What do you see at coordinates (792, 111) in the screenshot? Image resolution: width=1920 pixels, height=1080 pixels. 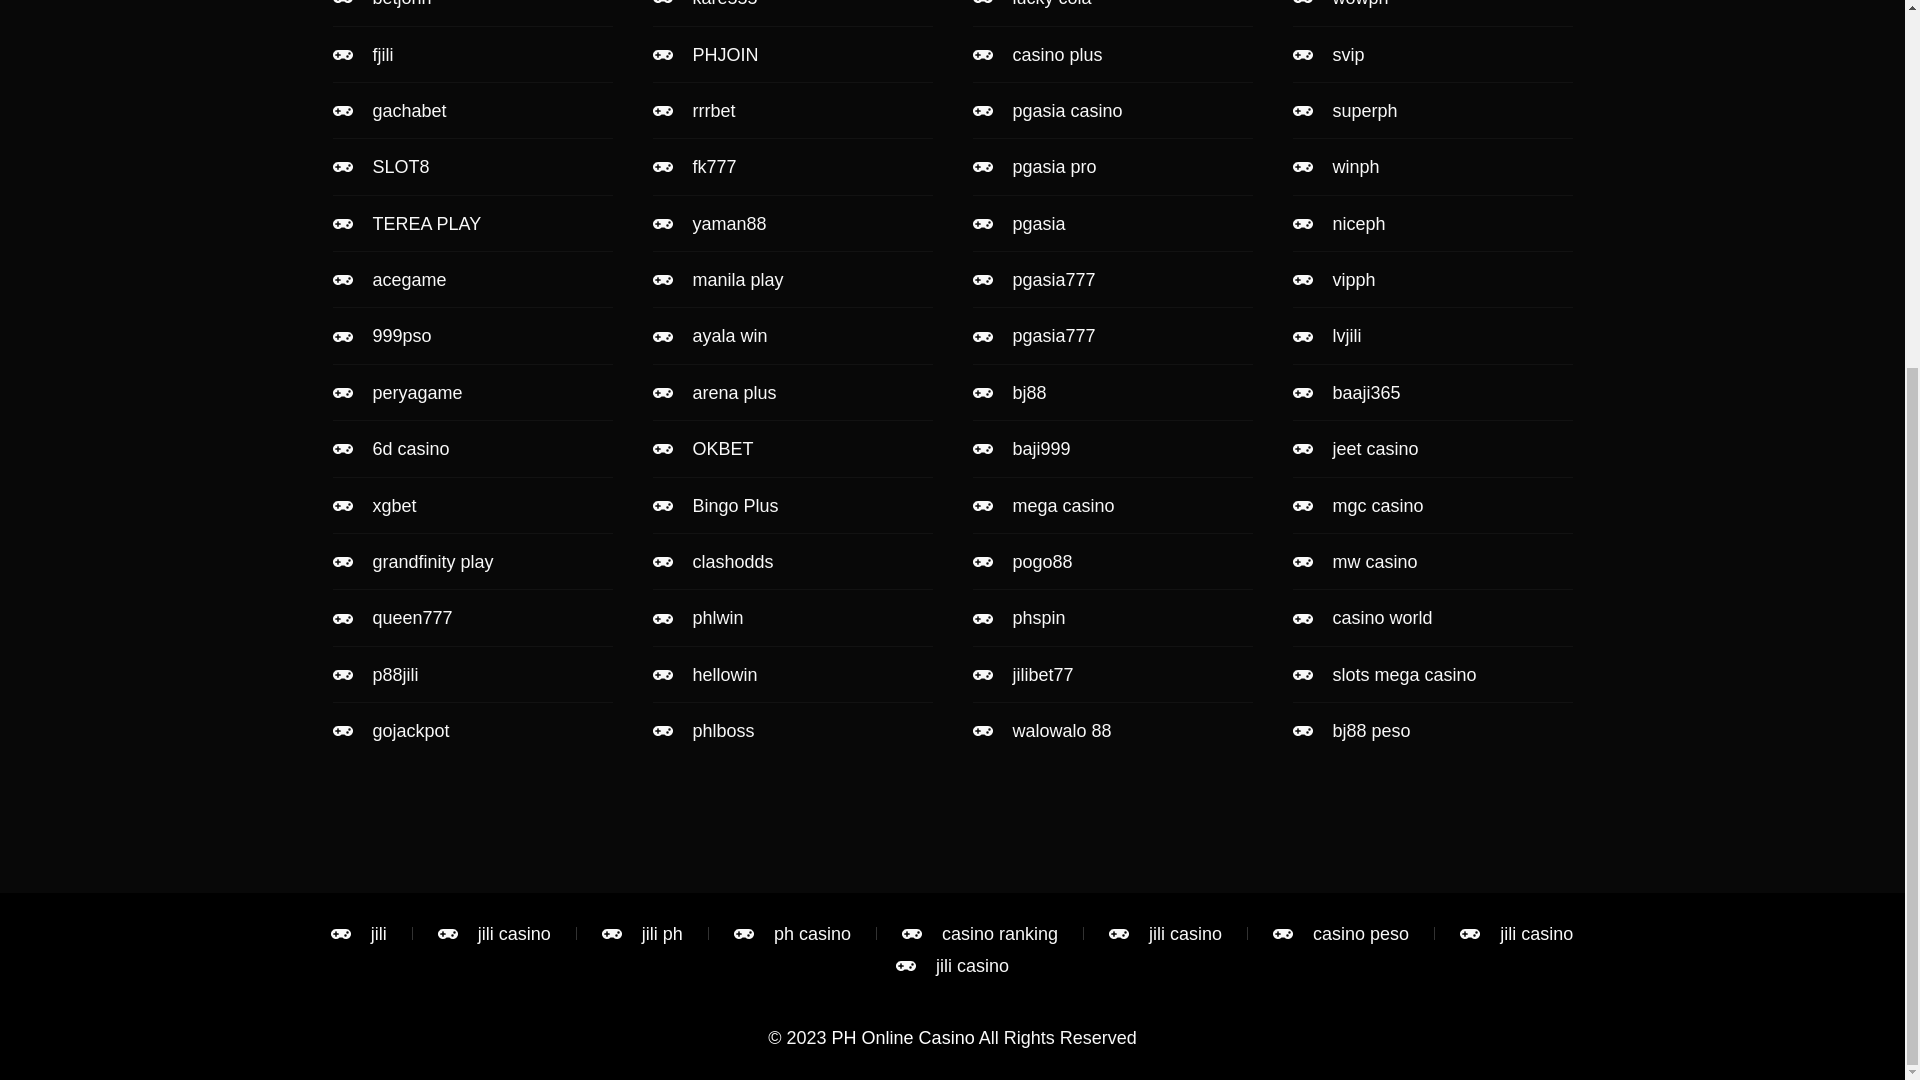 I see `rrrbet` at bounding box center [792, 111].